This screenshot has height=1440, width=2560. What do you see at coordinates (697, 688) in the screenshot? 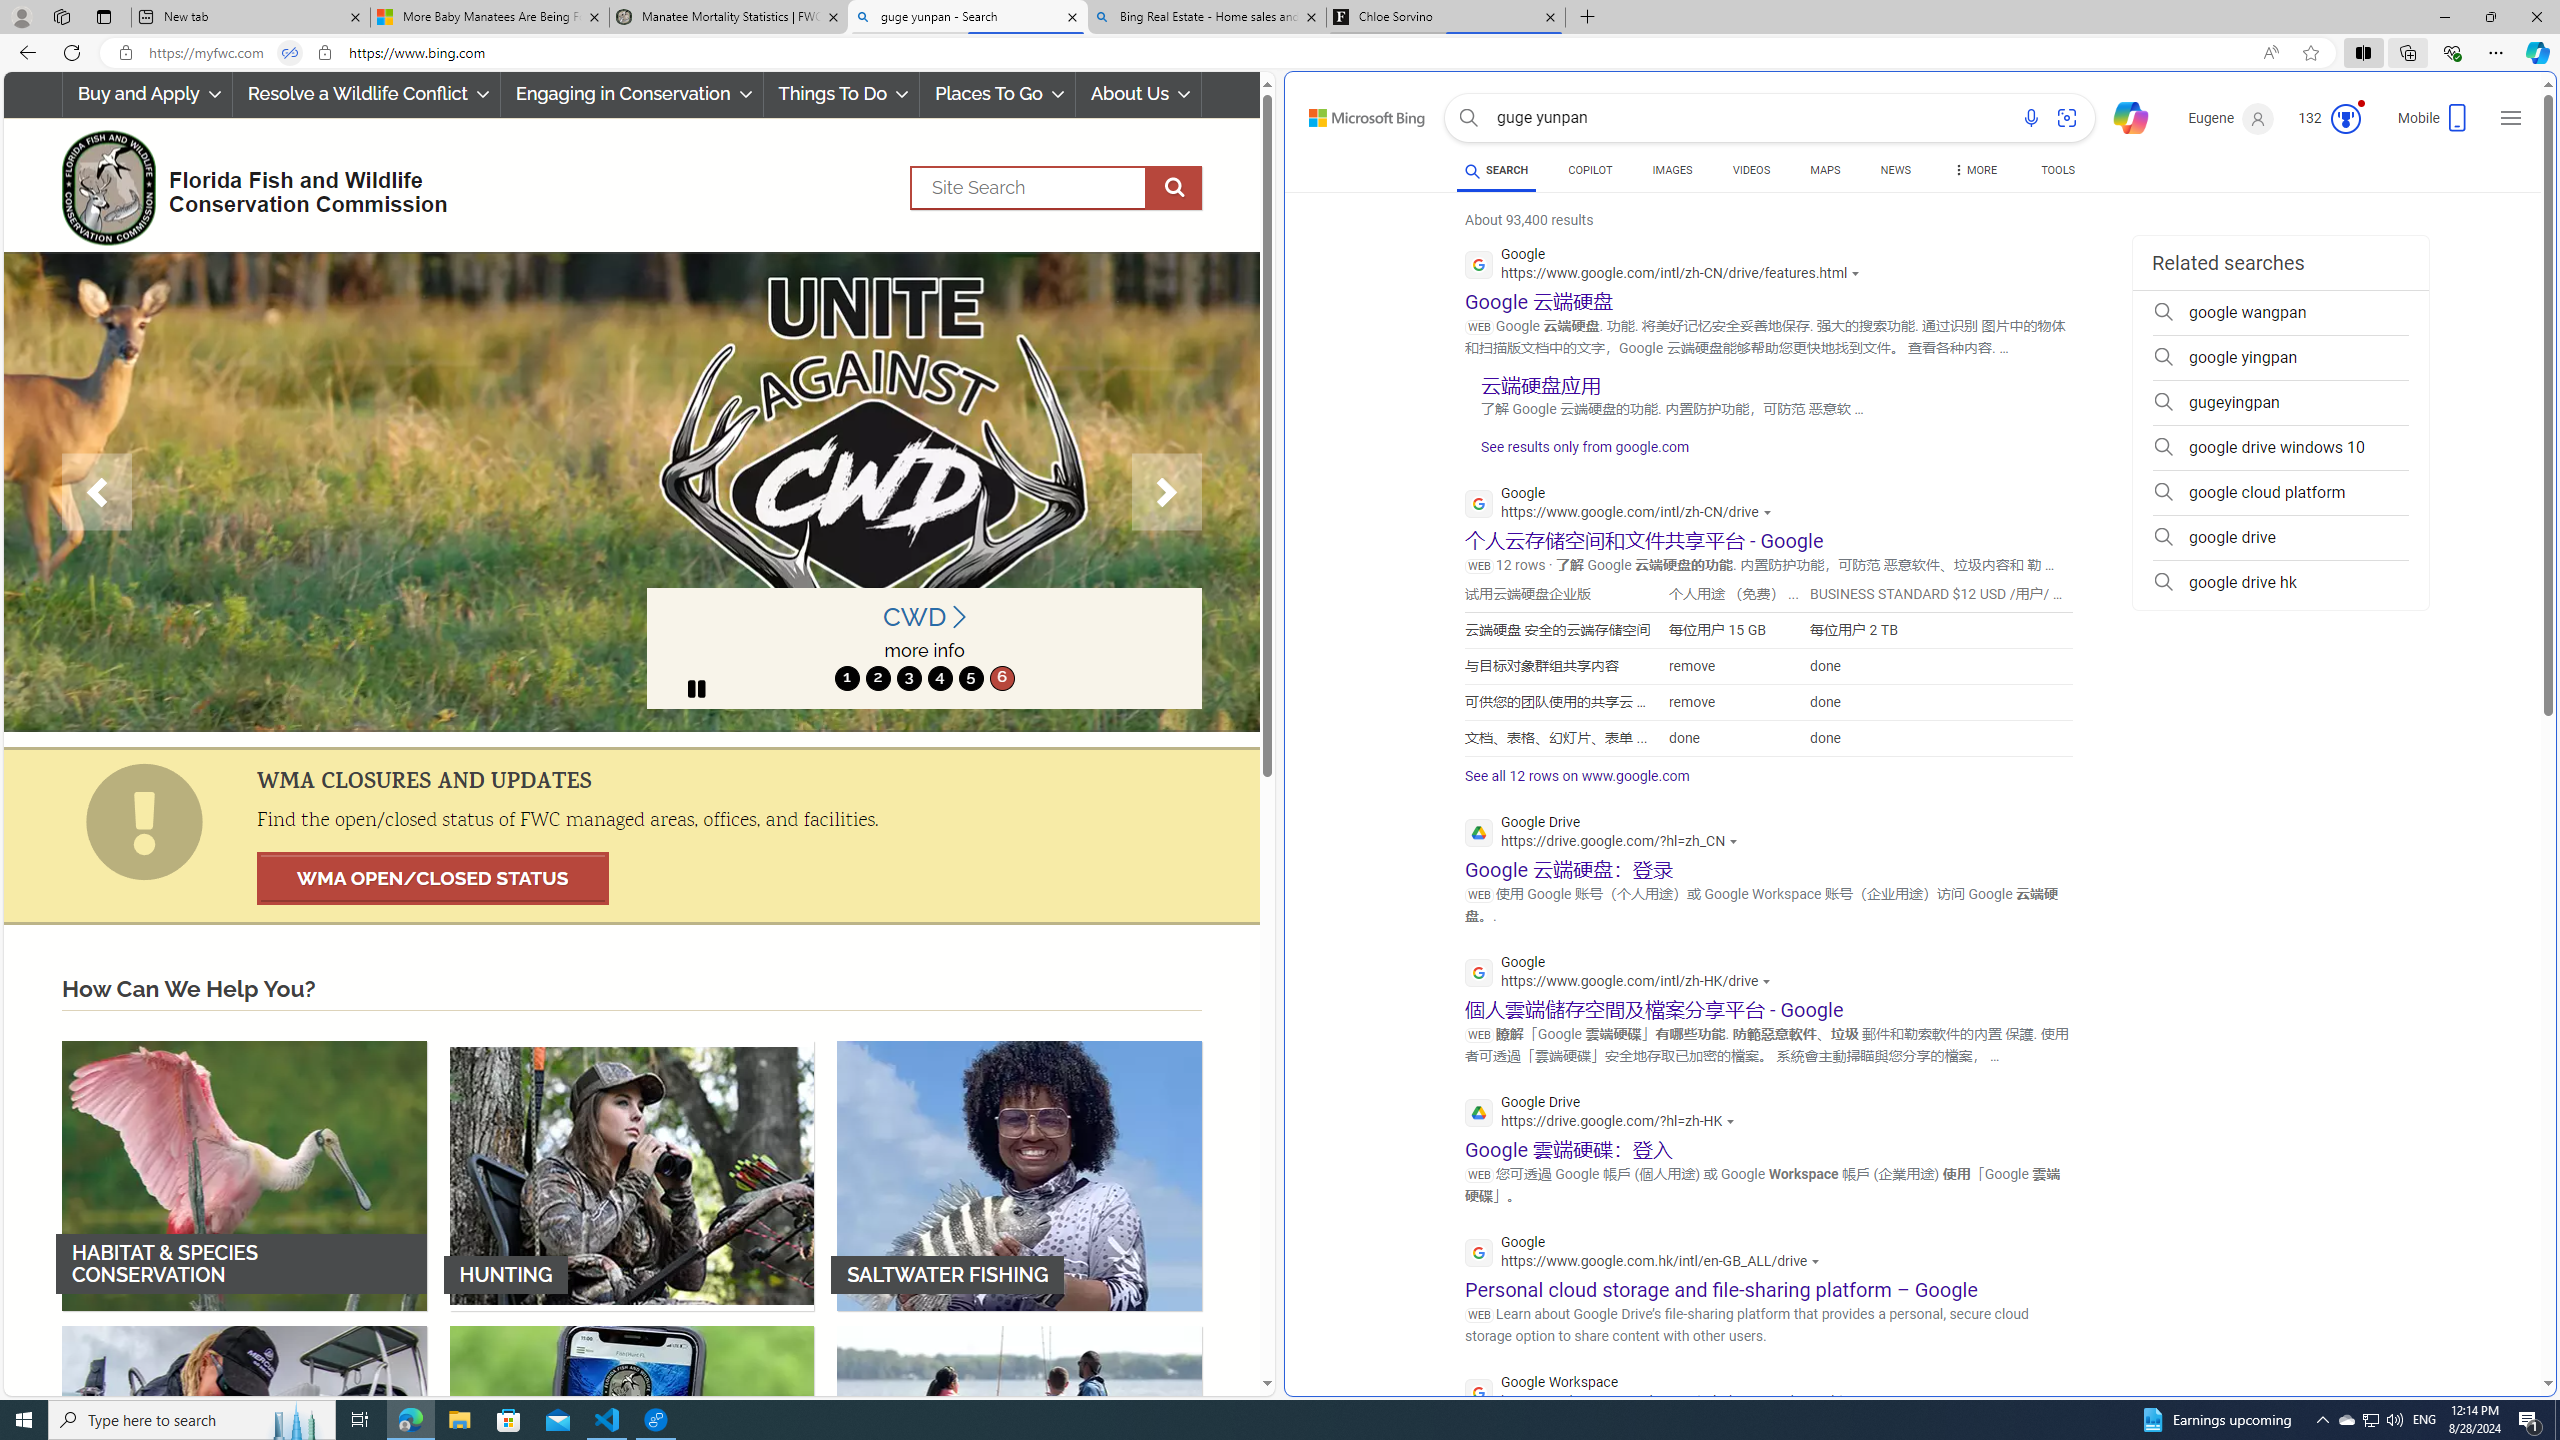
I see `slider pause button` at bounding box center [697, 688].